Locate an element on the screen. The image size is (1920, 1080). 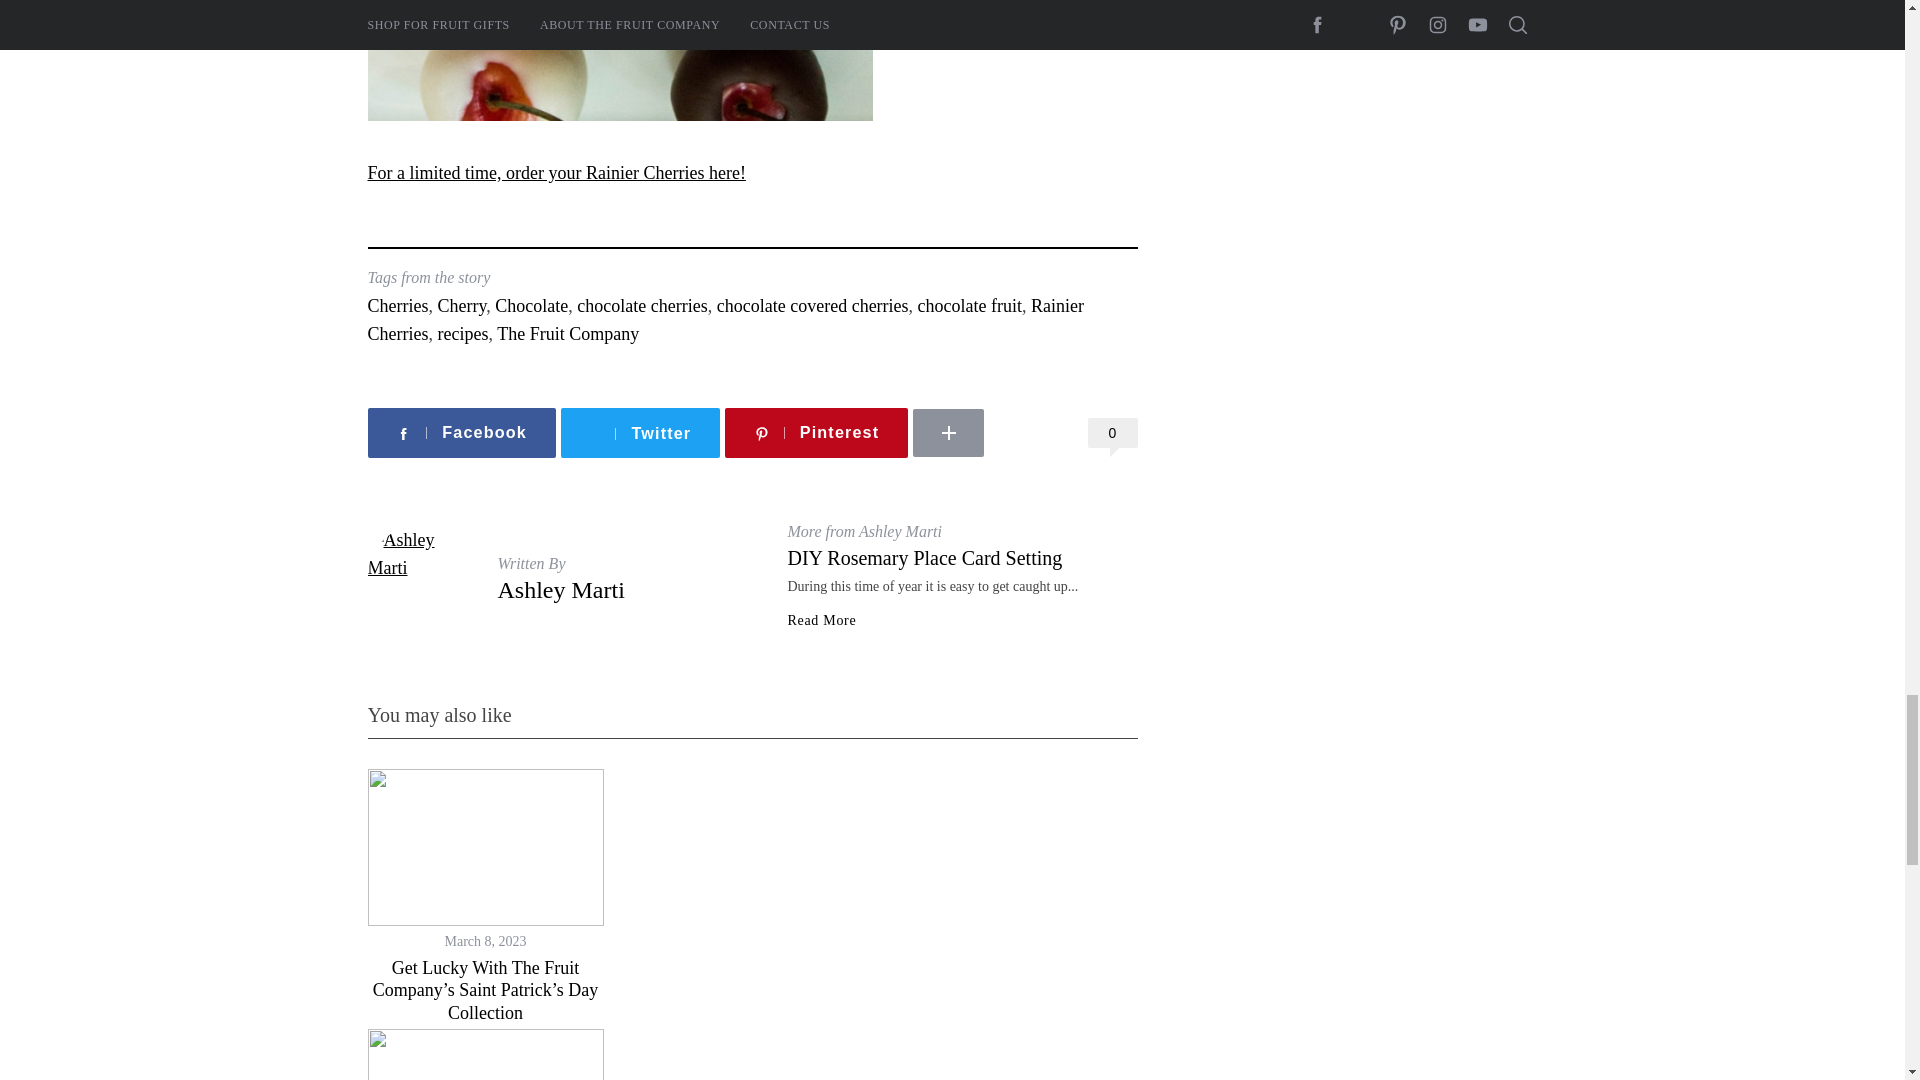
For a limited time, order your Rainier Cherries here! is located at coordinates (557, 172).